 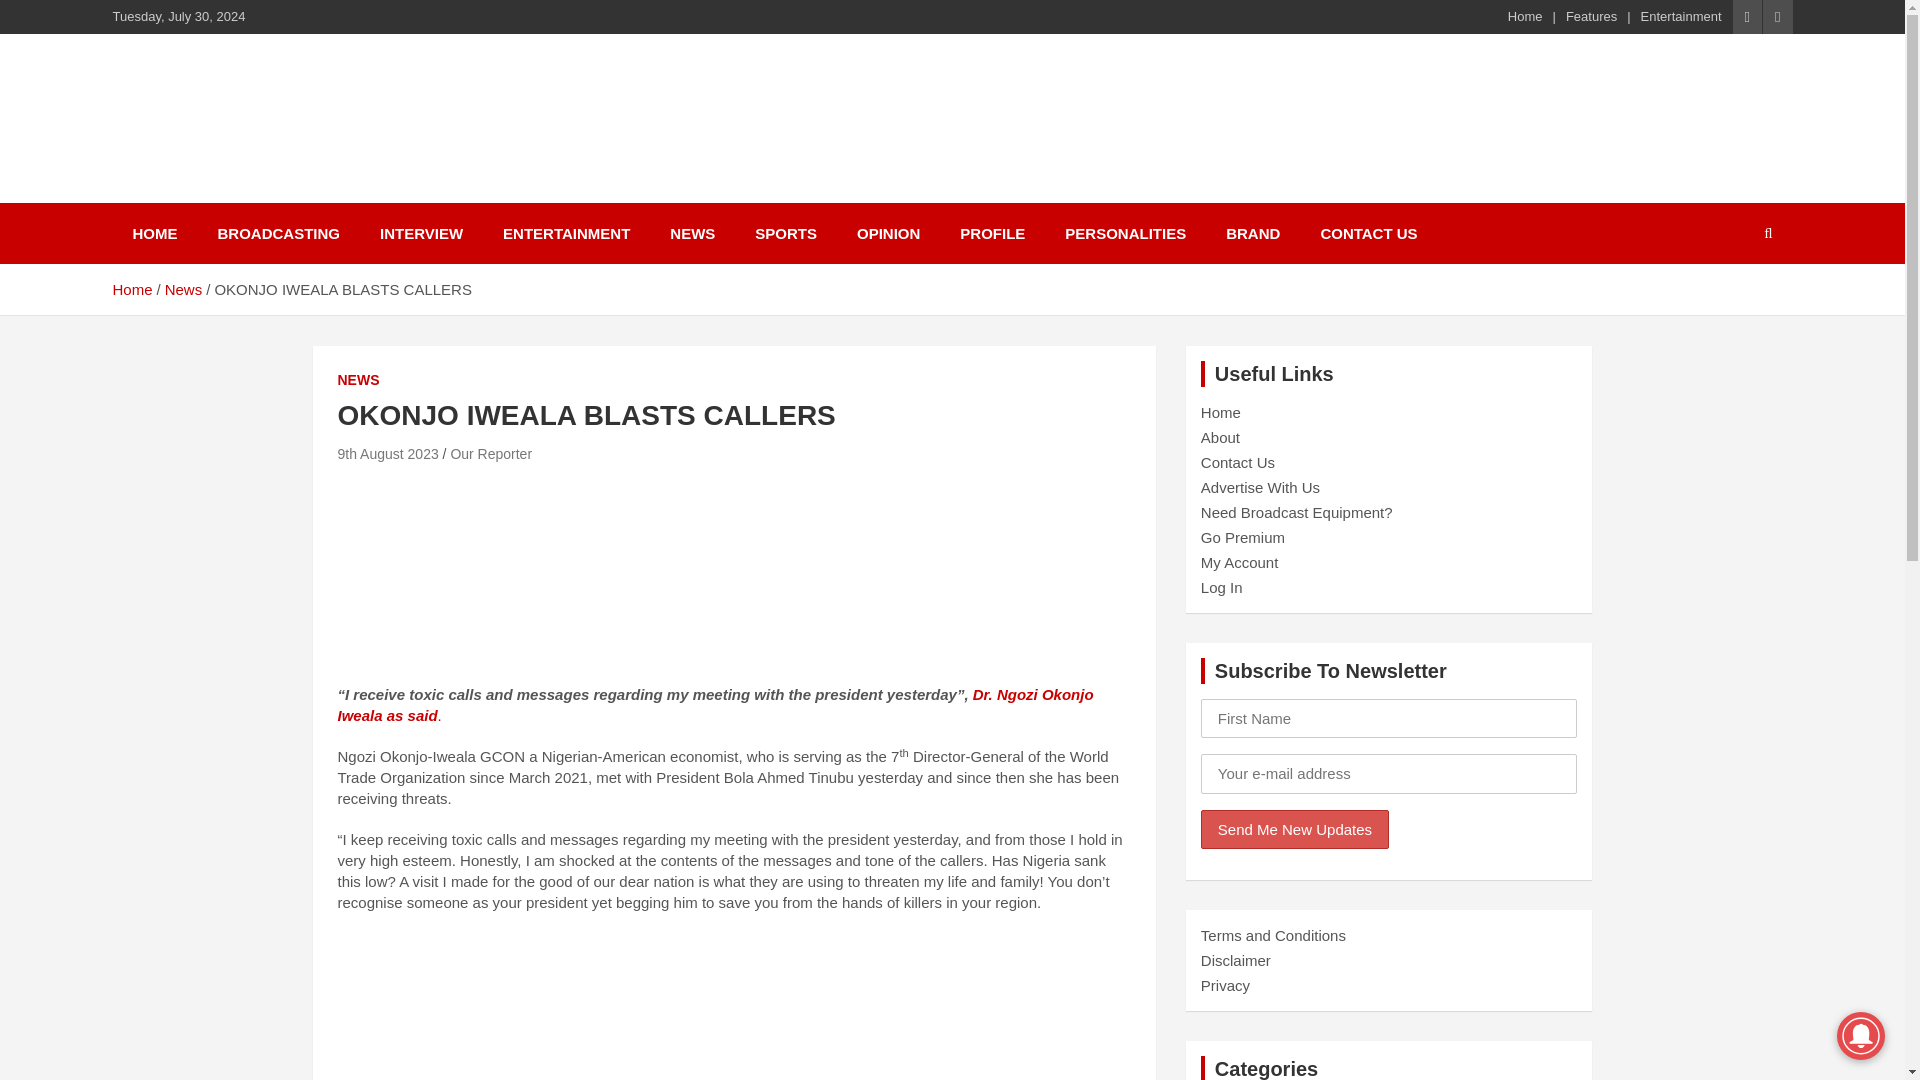 I want to click on PERSONALITIES, so click(x=1124, y=233).